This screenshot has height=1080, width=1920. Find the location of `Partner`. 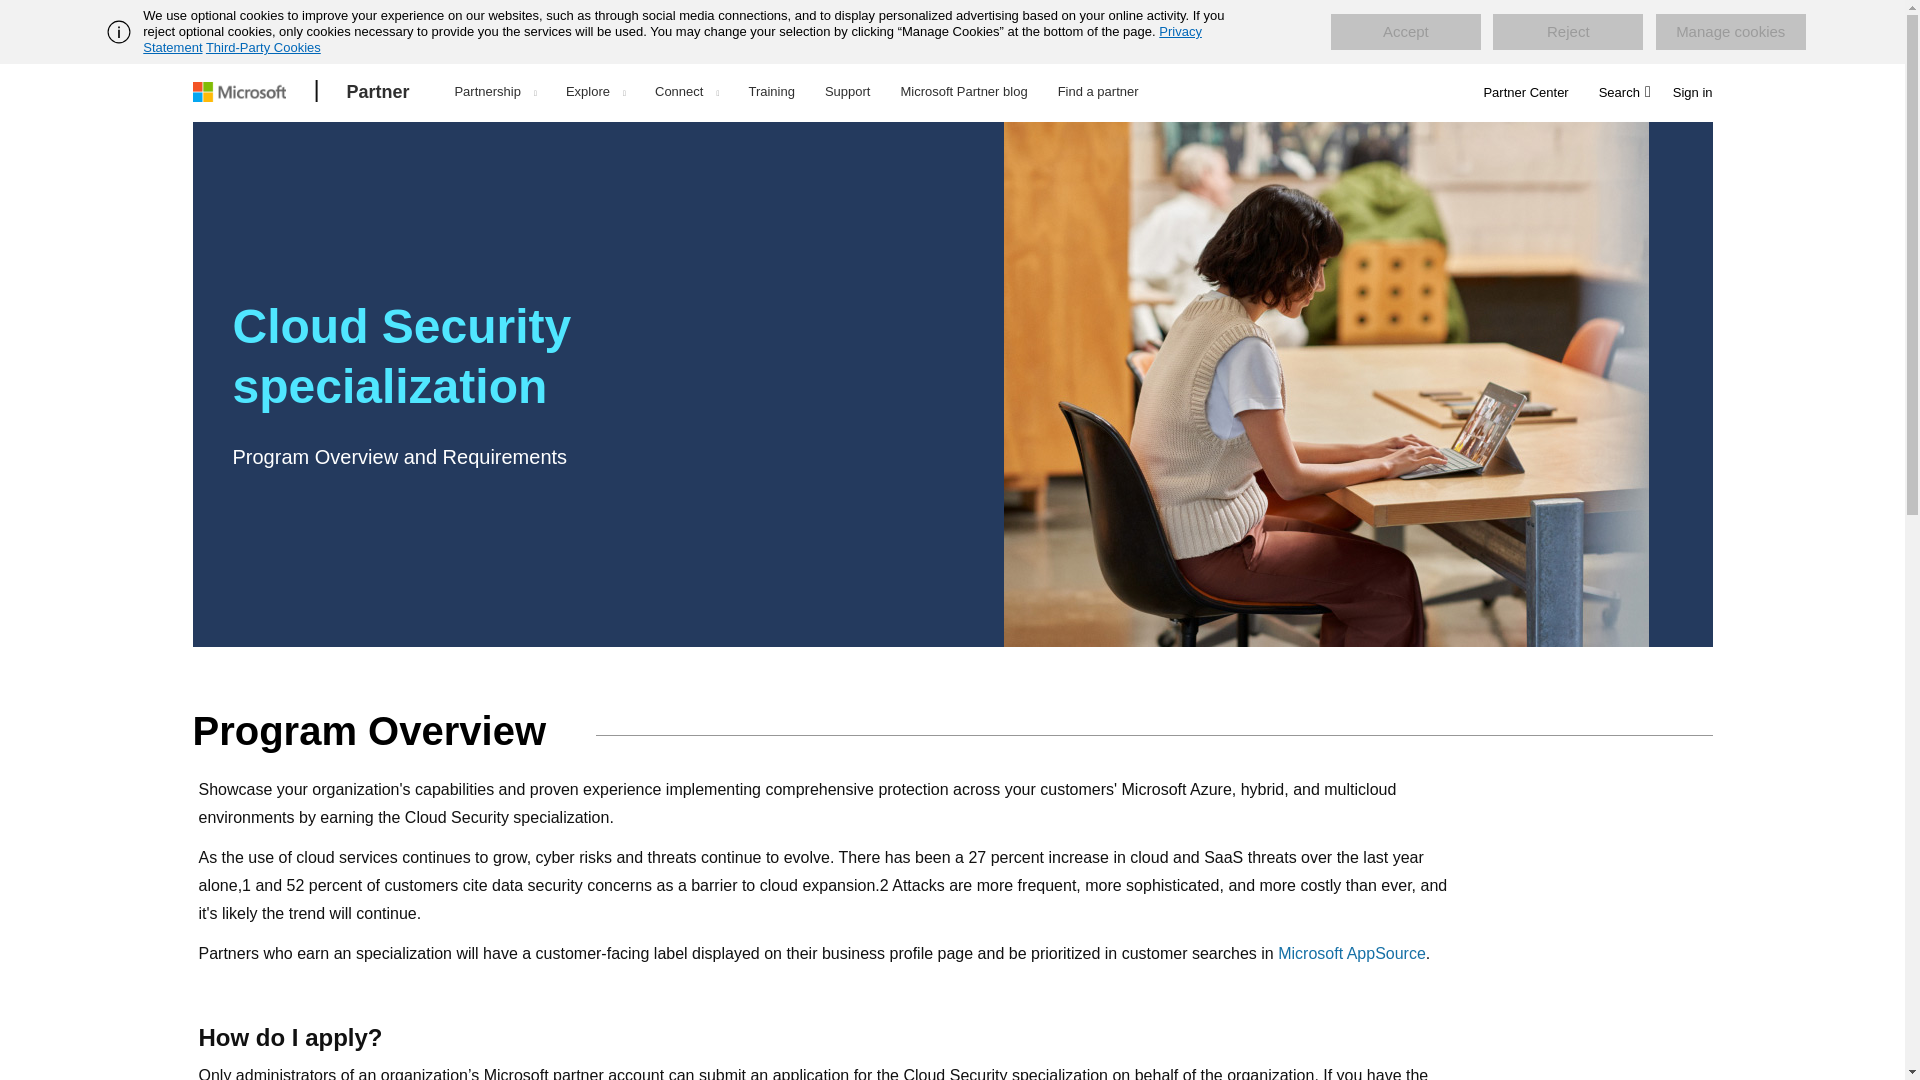

Partner is located at coordinates (378, 92).